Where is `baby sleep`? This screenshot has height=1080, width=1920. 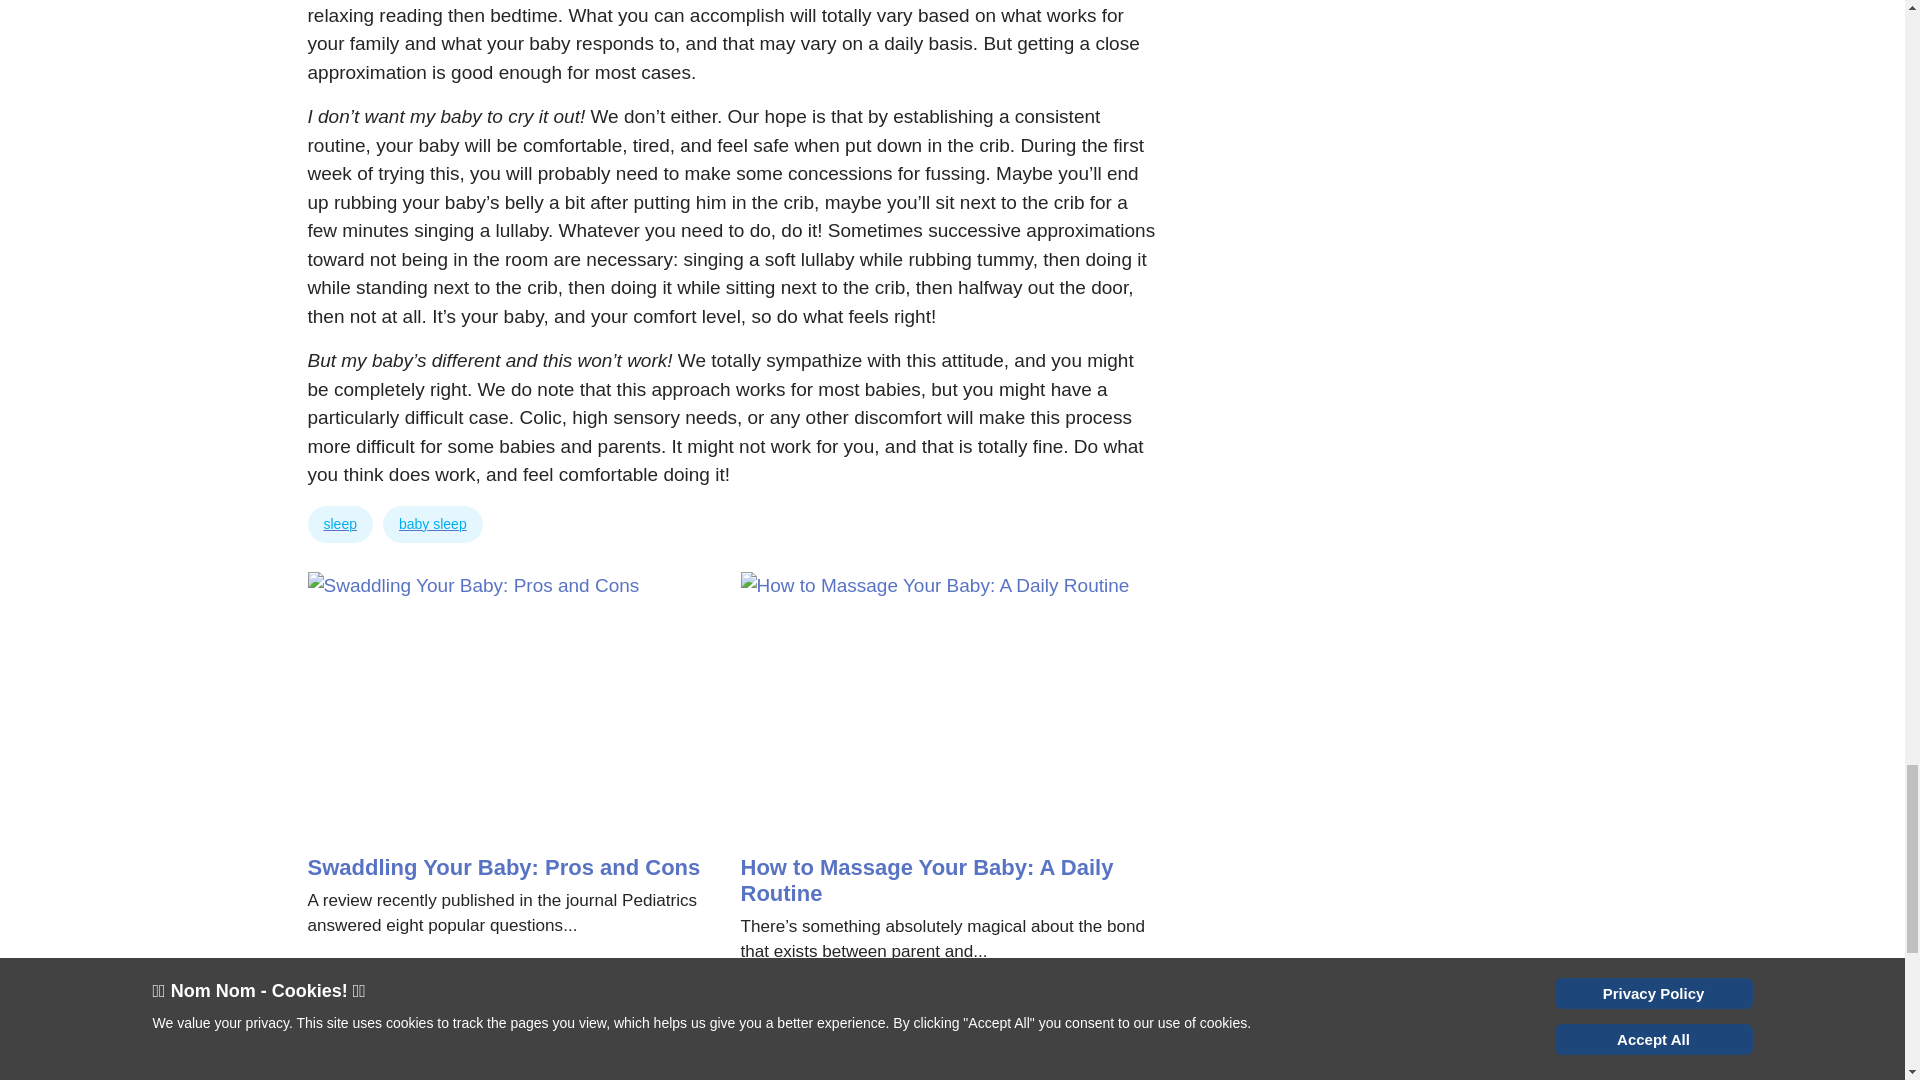 baby sleep is located at coordinates (432, 524).